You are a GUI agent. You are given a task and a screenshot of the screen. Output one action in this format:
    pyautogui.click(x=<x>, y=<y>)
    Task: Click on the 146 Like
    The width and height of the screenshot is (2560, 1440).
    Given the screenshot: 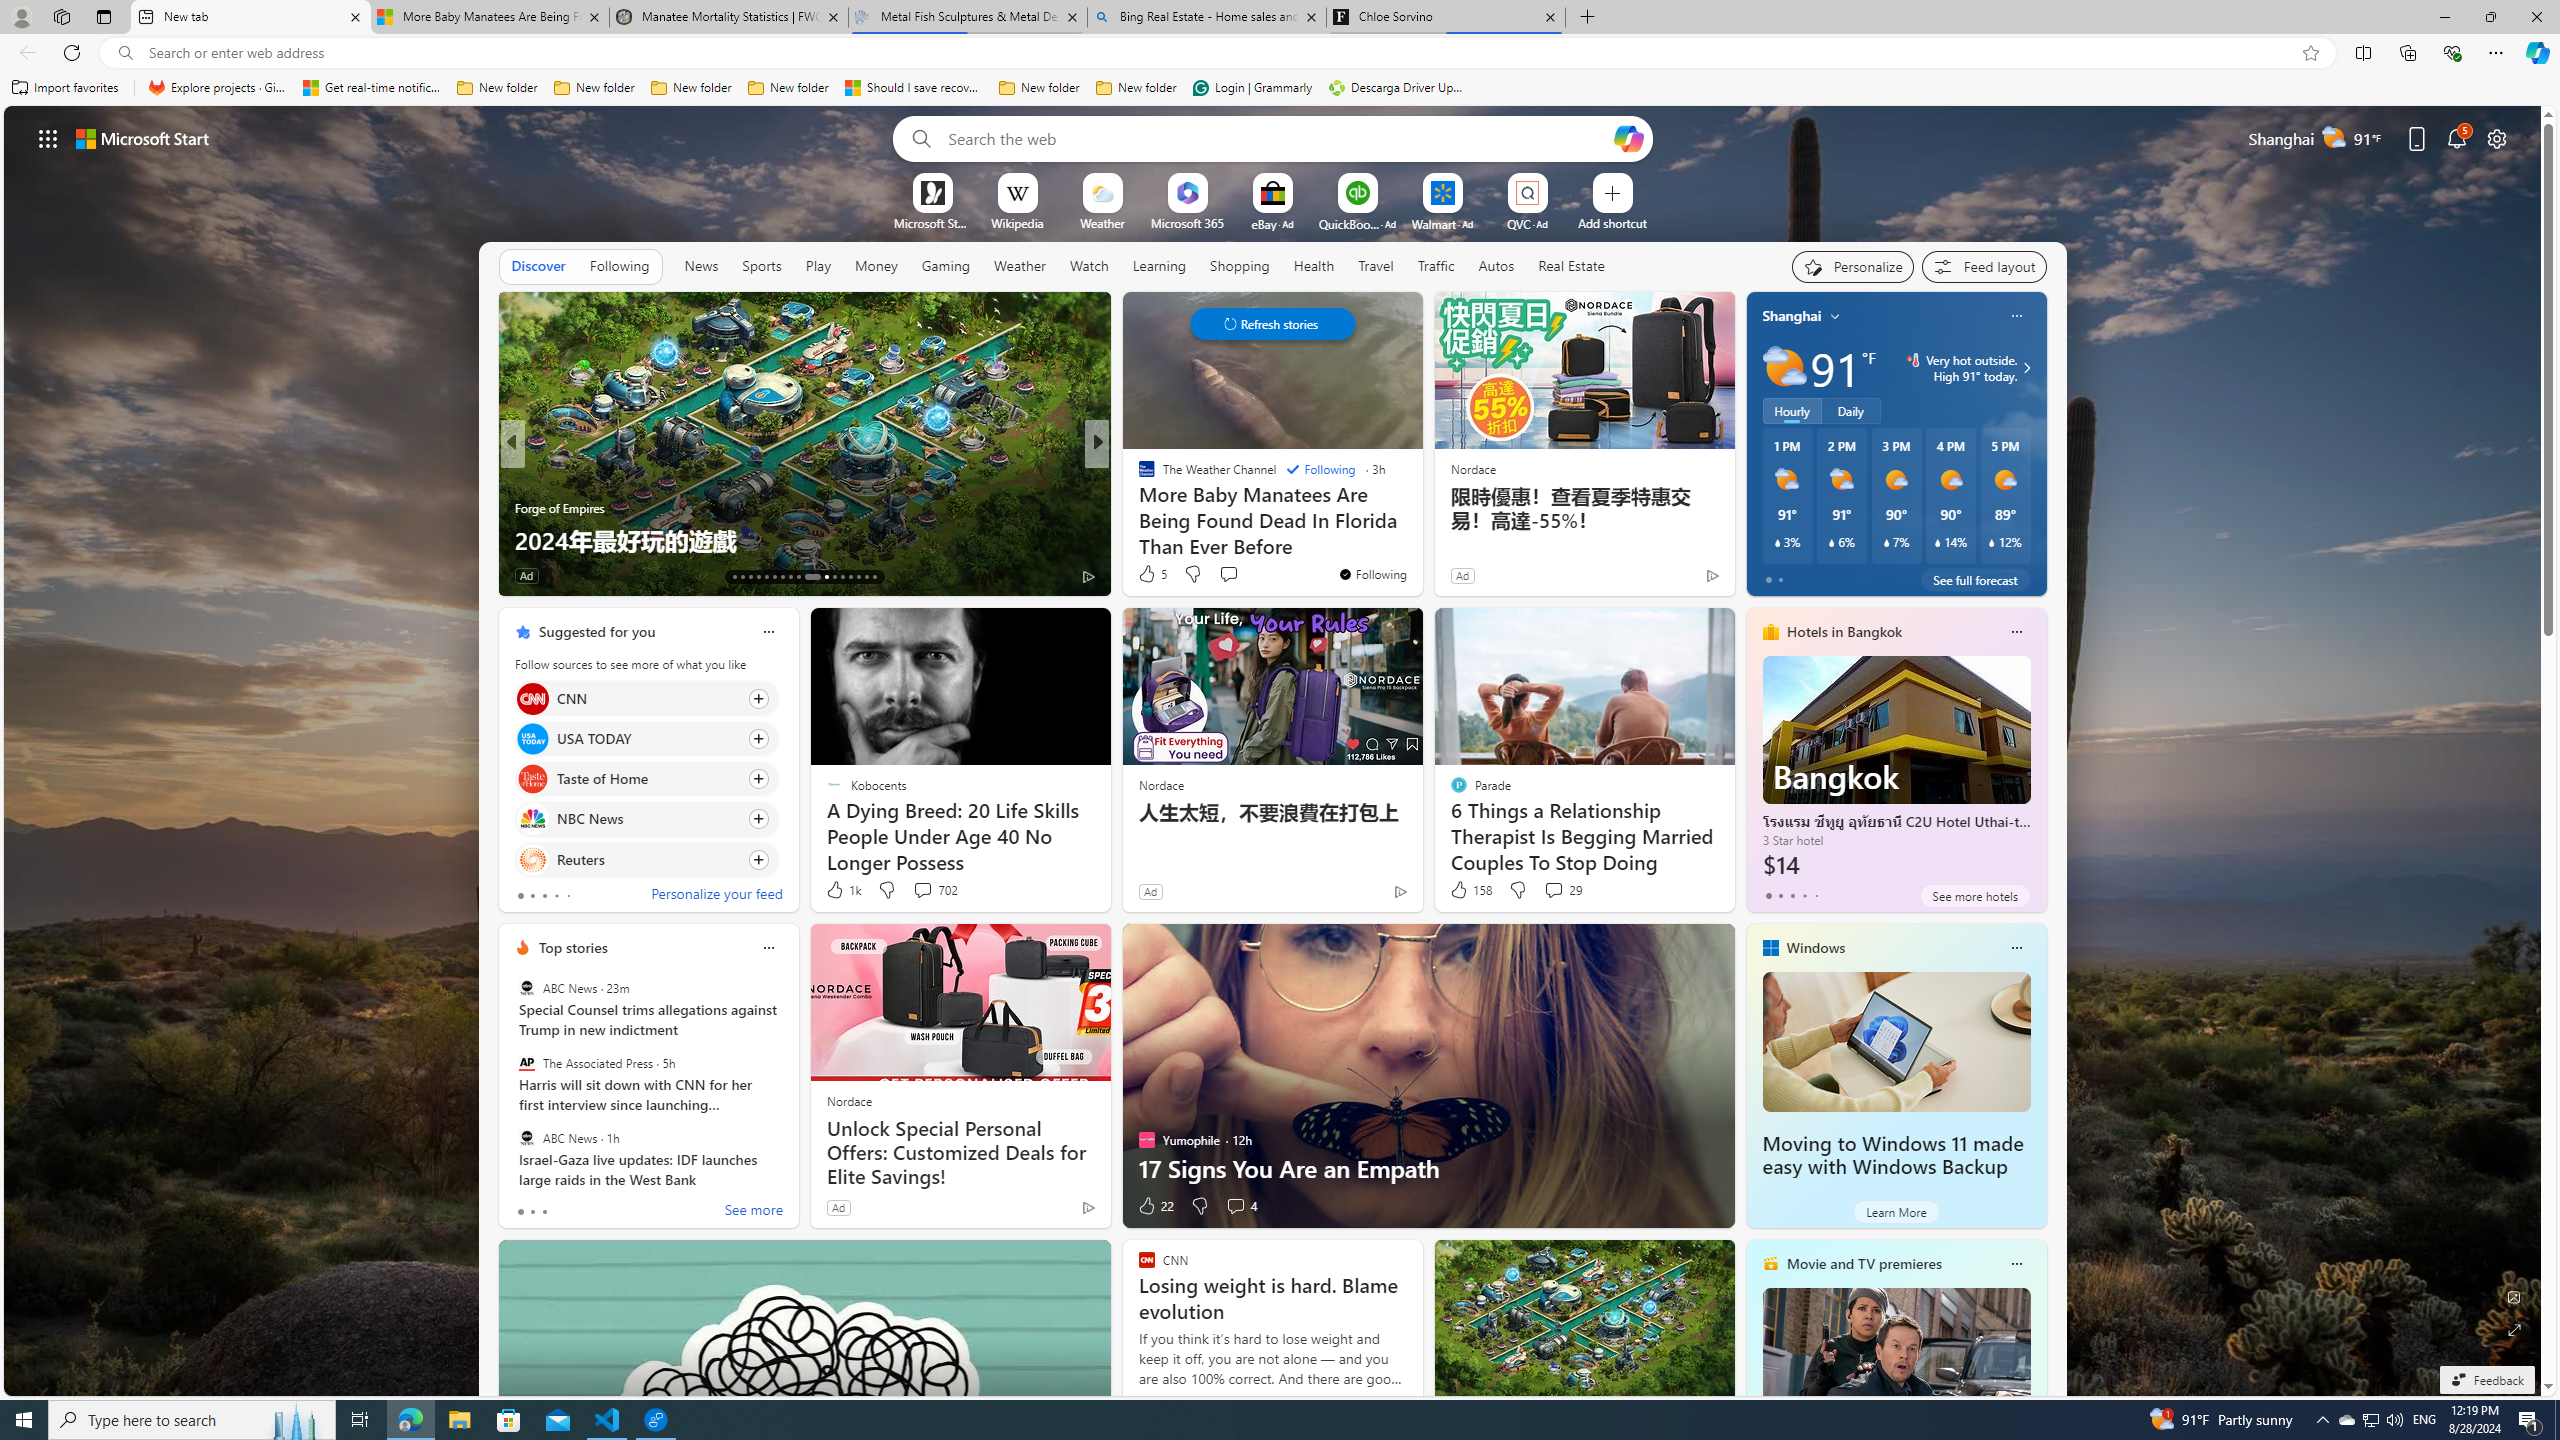 What is the action you would take?
    pyautogui.click(x=1152, y=576)
    